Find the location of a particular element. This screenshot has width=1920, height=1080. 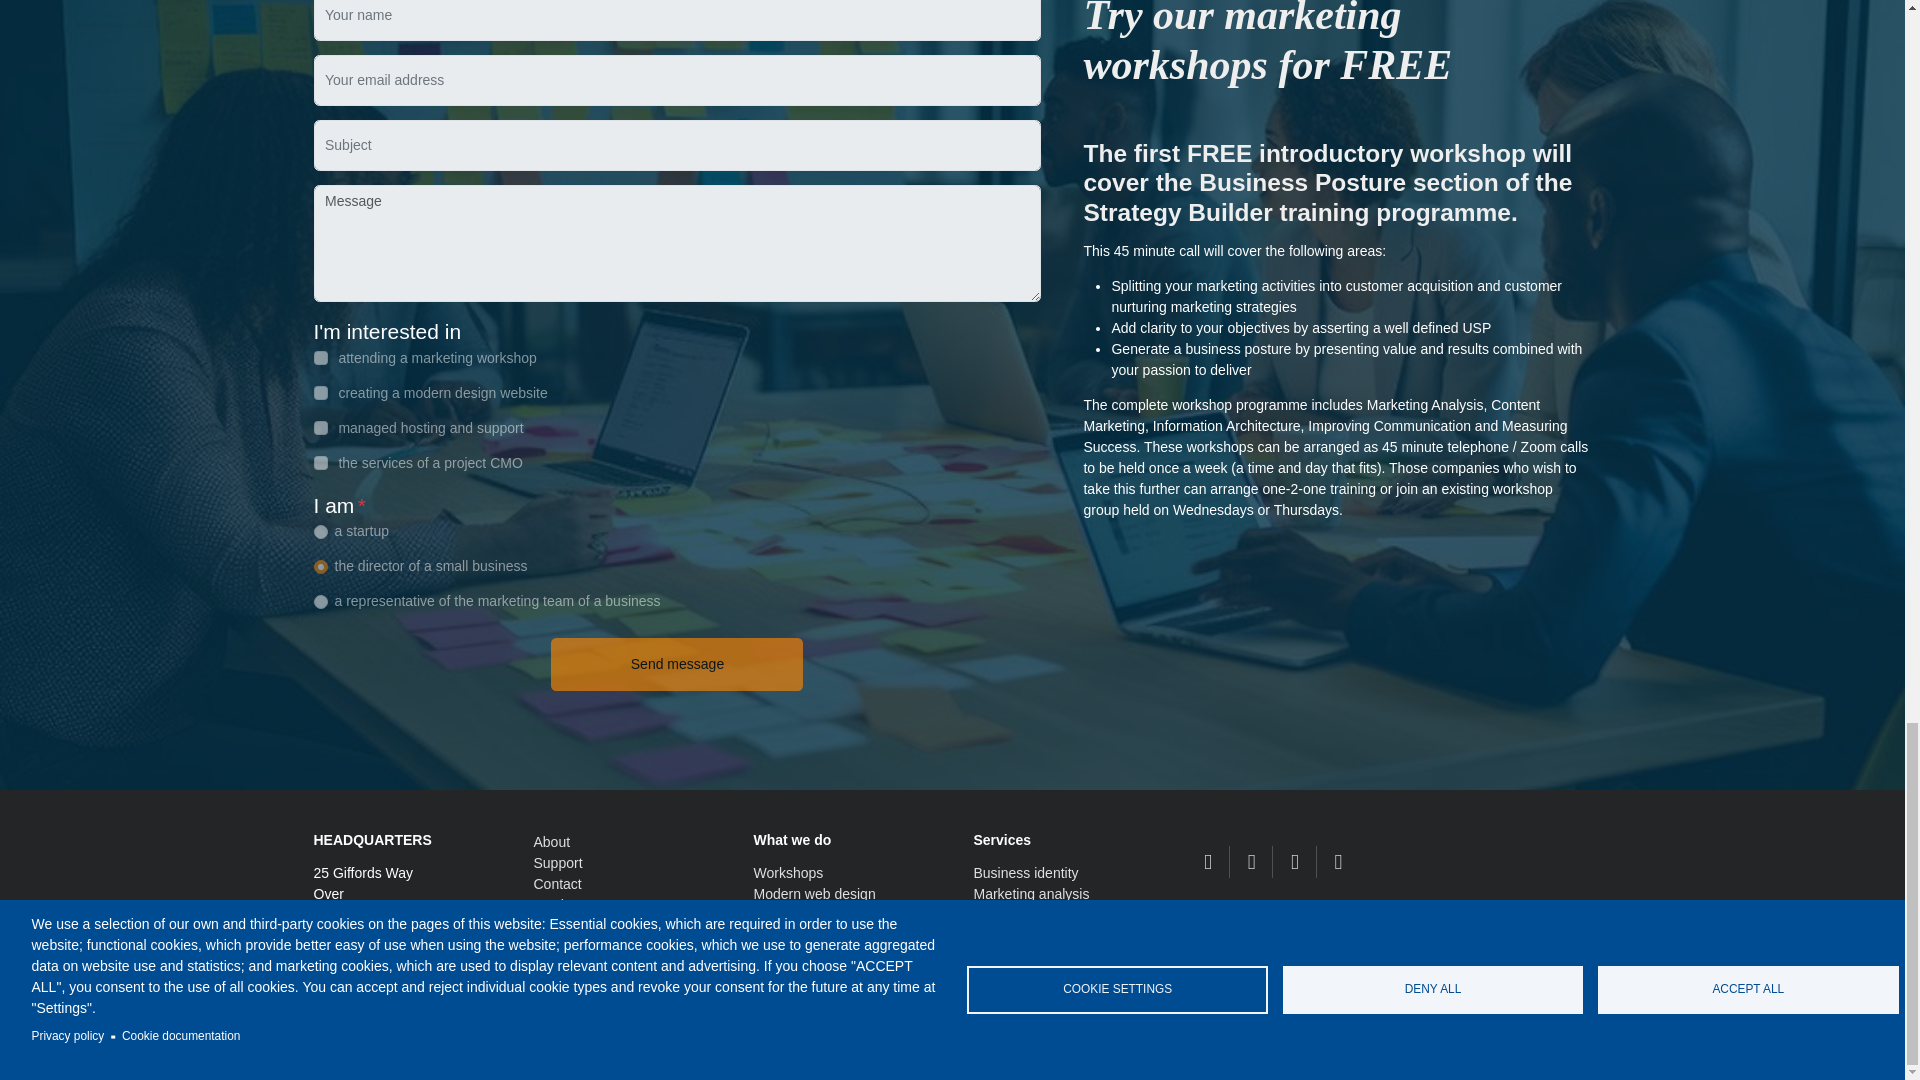

Information Architecture is located at coordinates (1047, 935).